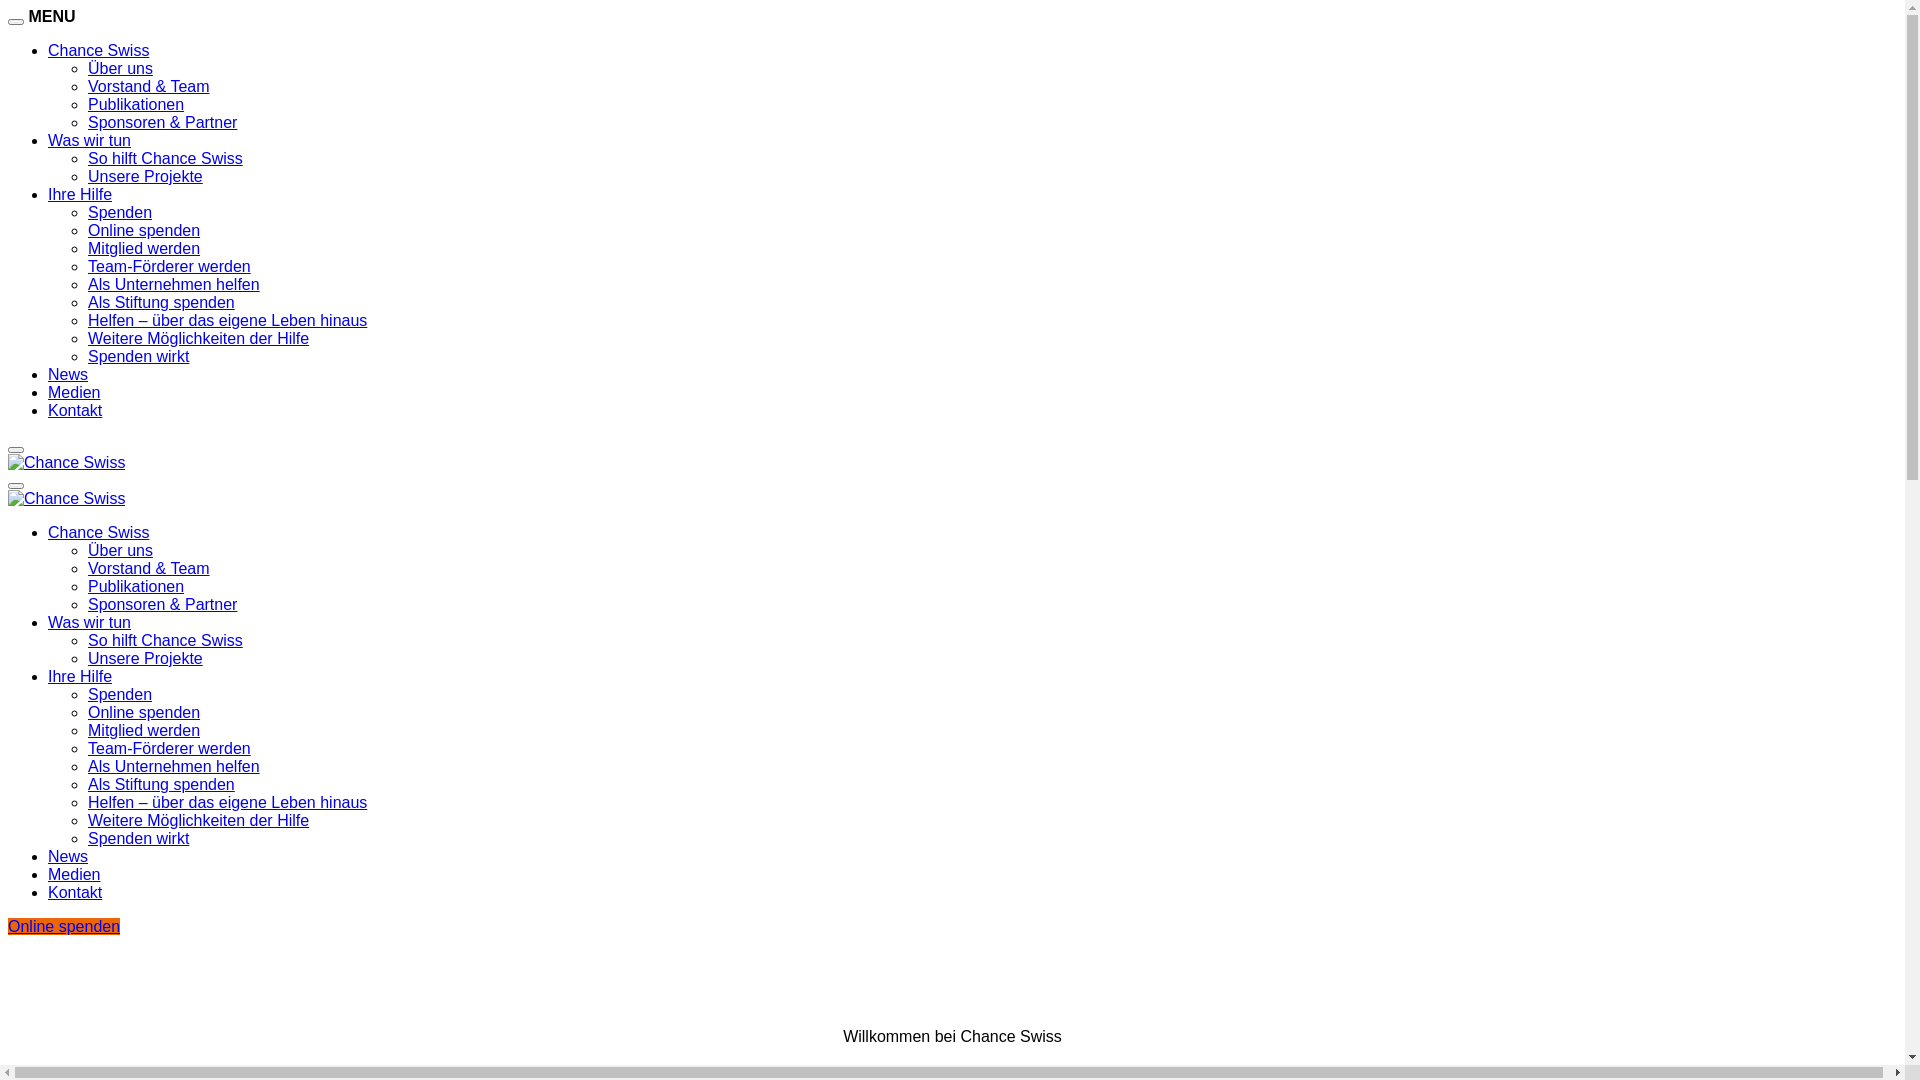 The width and height of the screenshot is (1920, 1080). Describe the element at coordinates (144, 712) in the screenshot. I see `Online spenden` at that location.